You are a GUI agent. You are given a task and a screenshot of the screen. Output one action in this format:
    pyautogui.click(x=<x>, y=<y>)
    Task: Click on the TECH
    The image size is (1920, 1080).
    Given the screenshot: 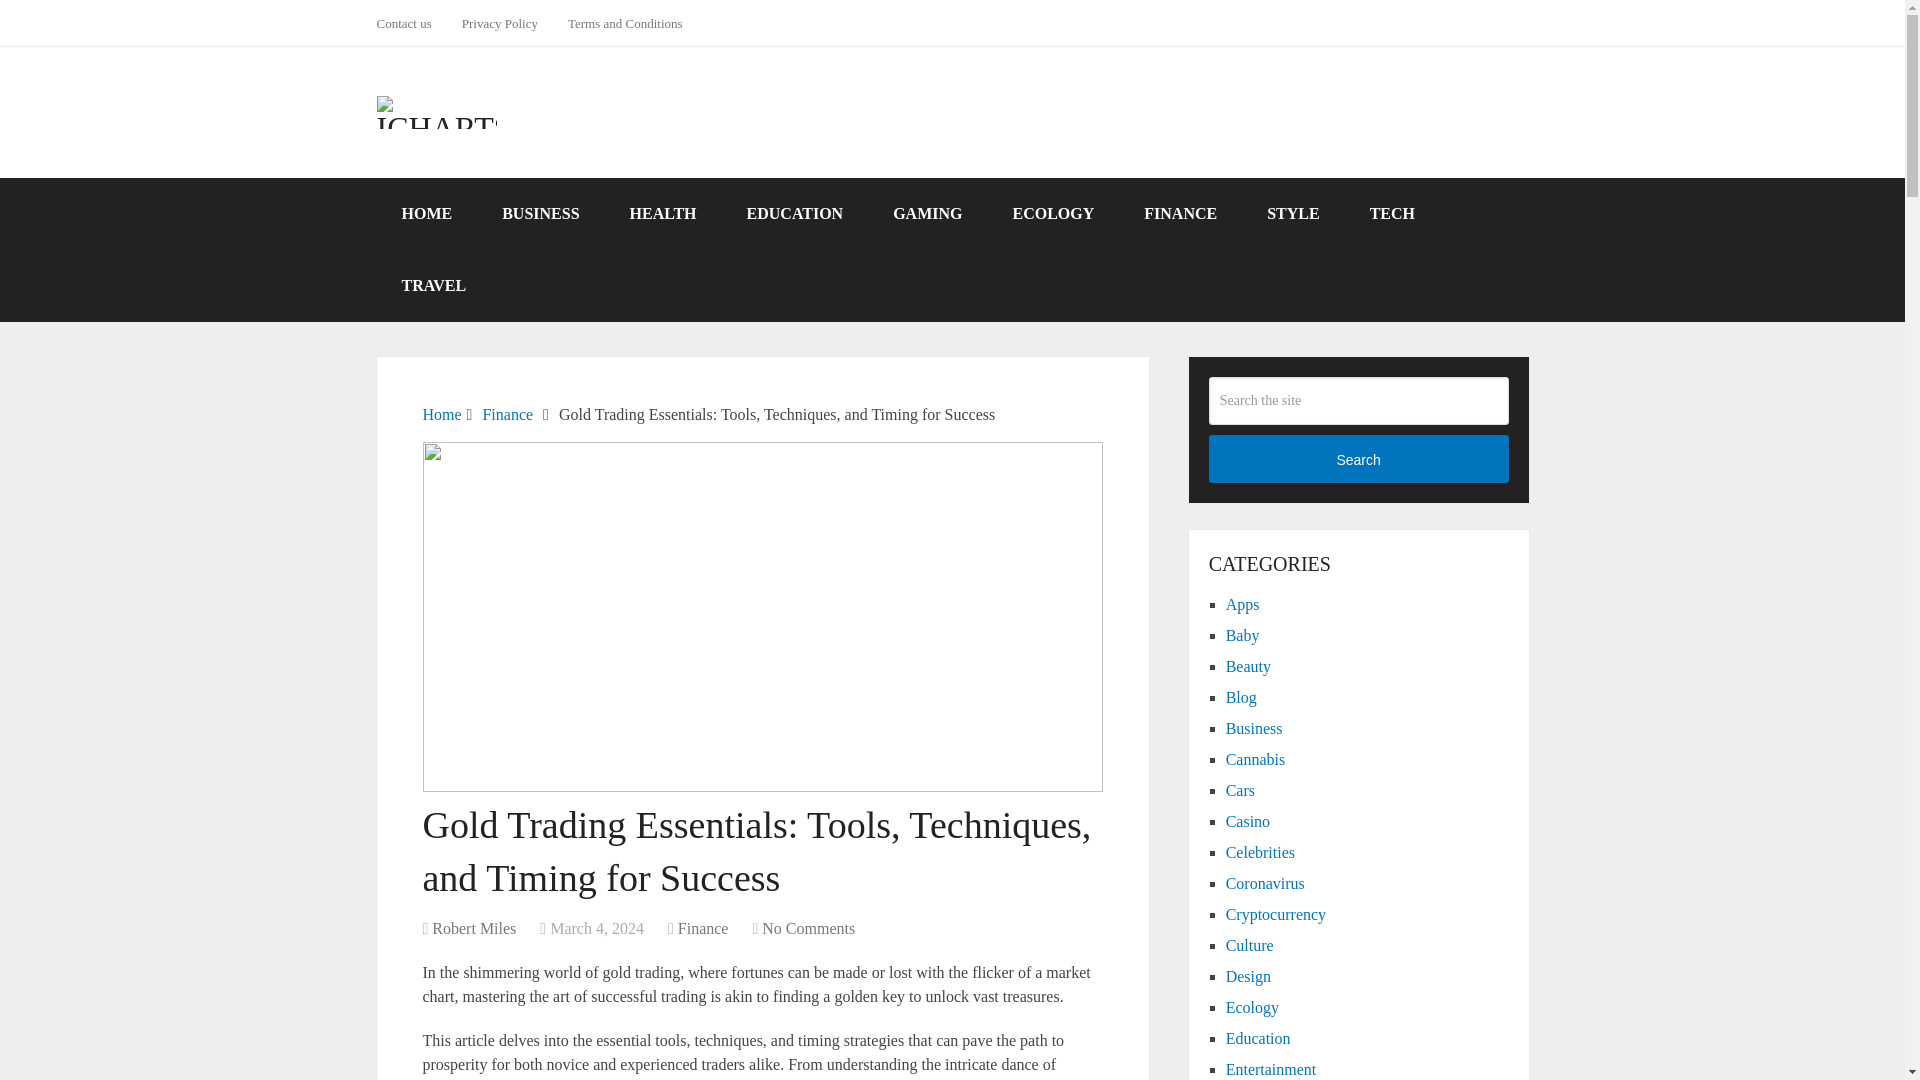 What is the action you would take?
    pyautogui.click(x=1392, y=214)
    